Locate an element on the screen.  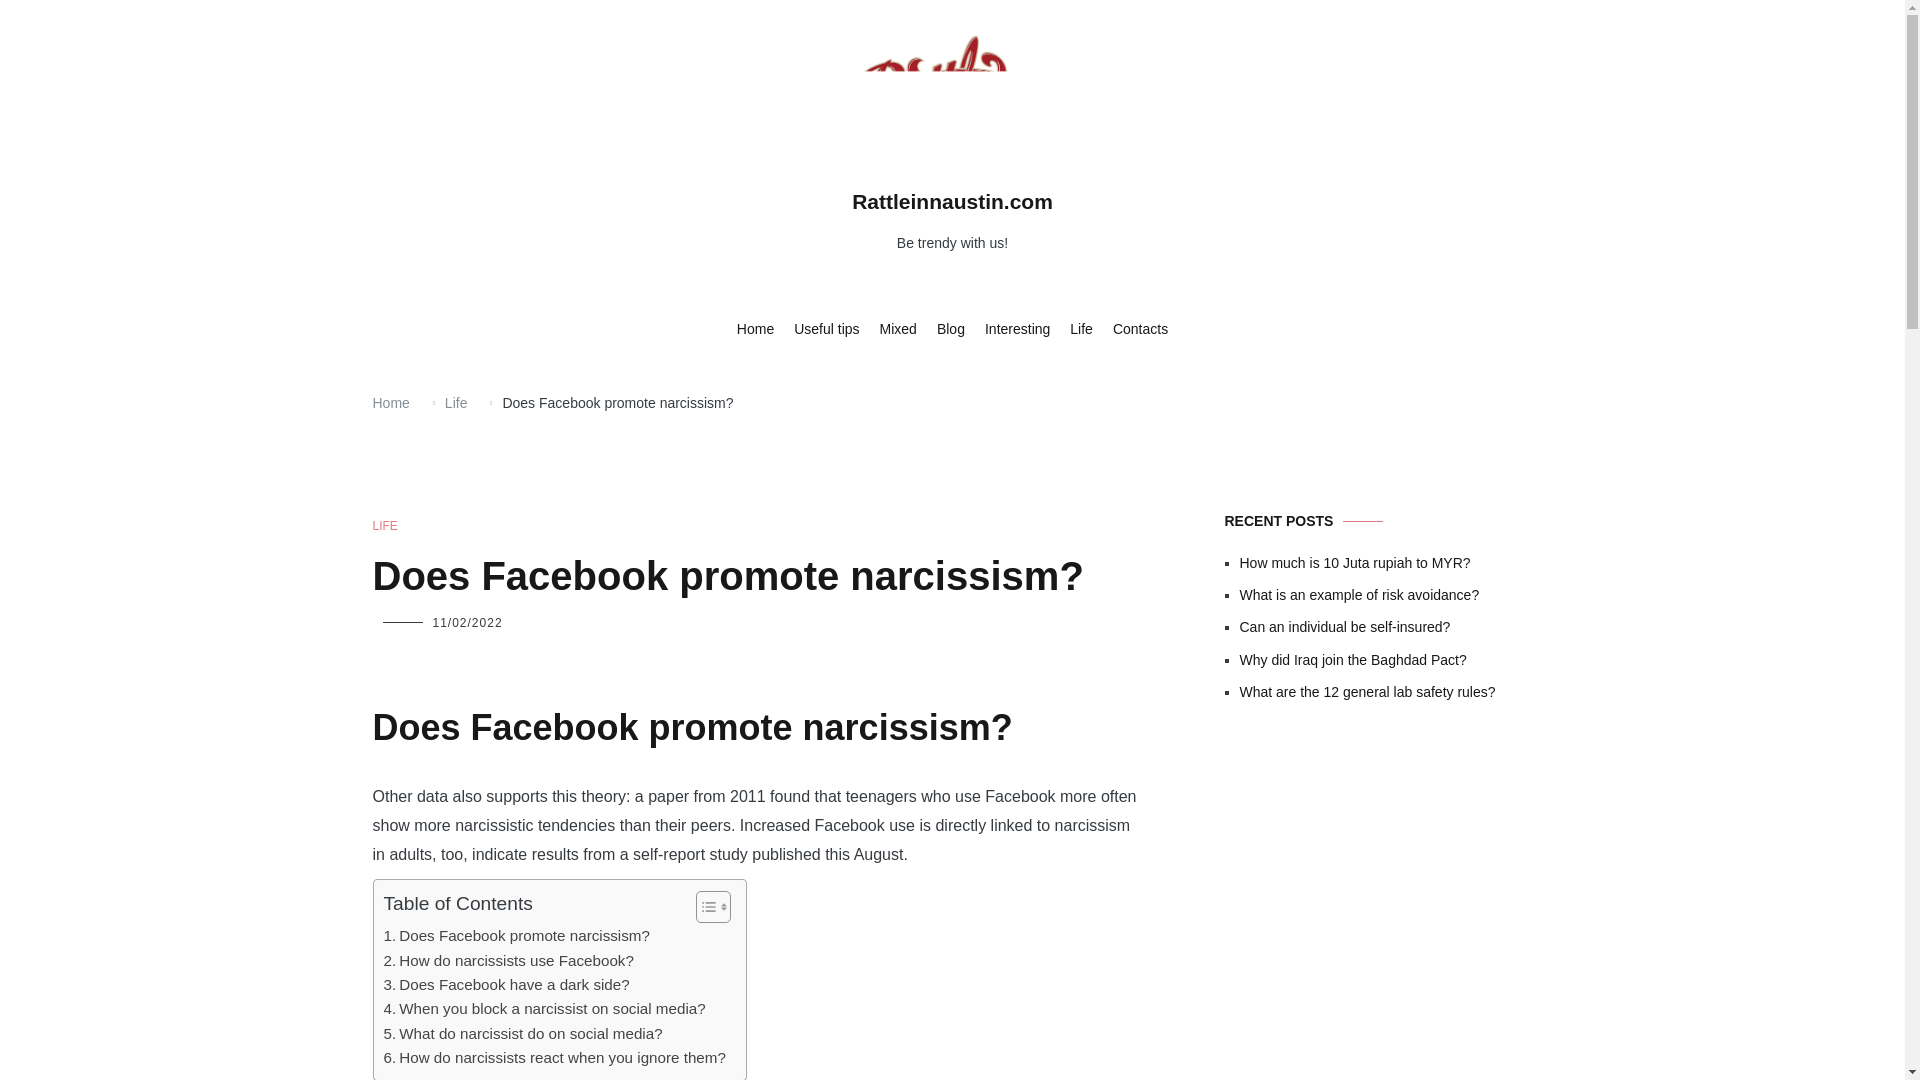
LIFE is located at coordinates (384, 526).